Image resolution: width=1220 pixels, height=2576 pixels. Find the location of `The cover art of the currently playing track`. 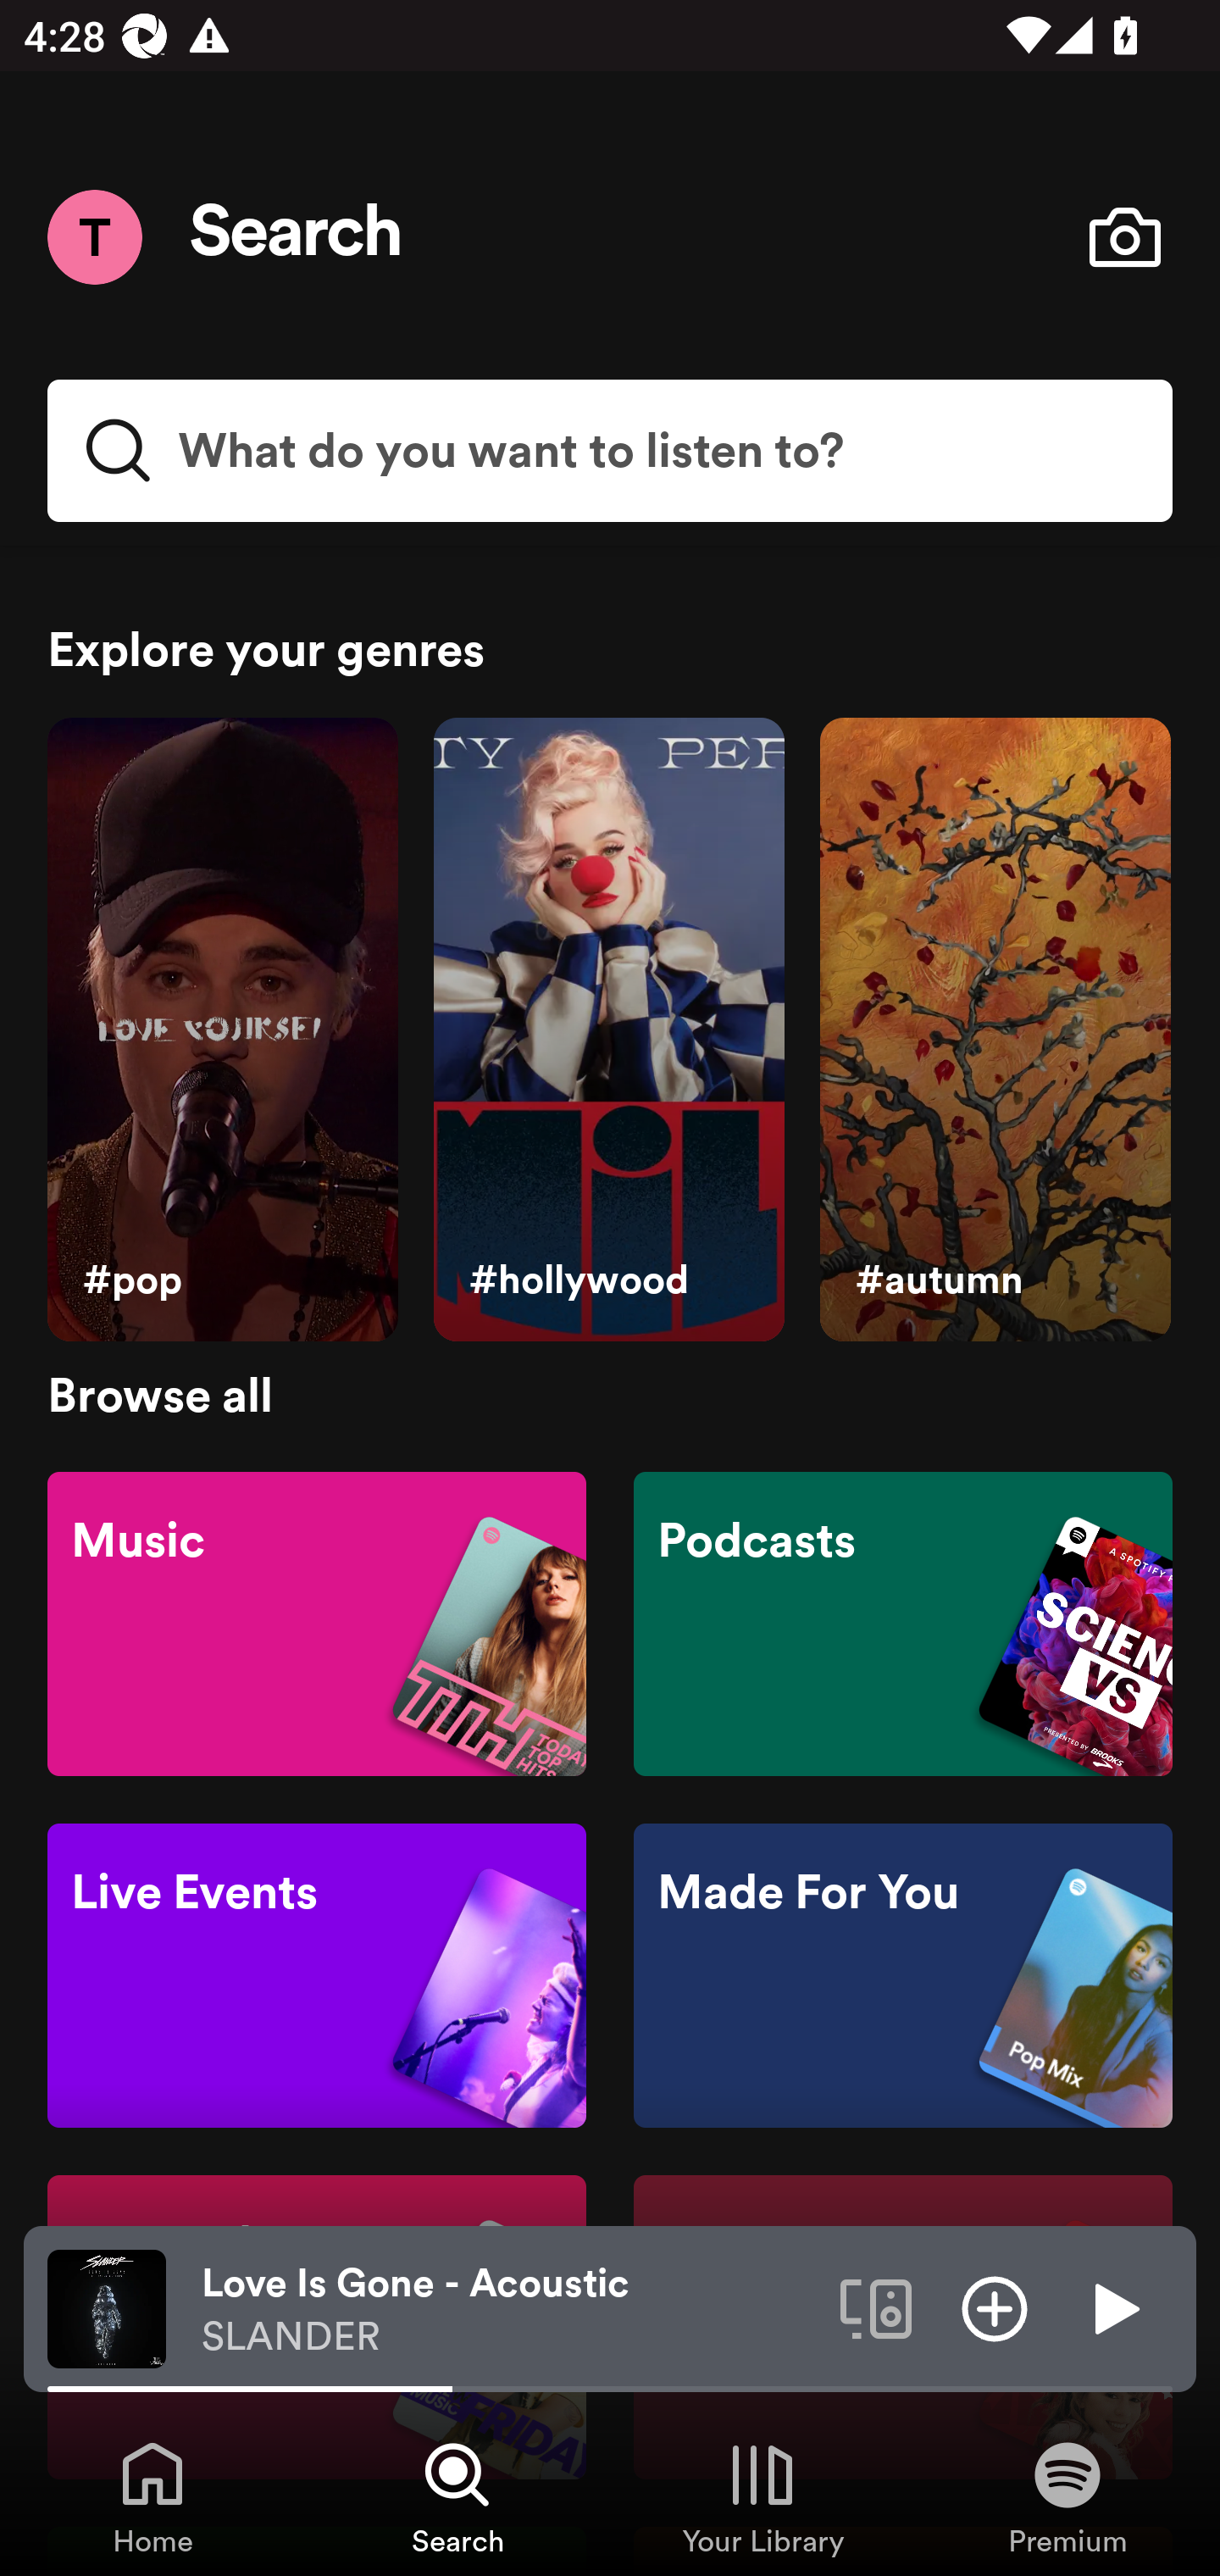

The cover art of the currently playing track is located at coordinates (107, 2307).